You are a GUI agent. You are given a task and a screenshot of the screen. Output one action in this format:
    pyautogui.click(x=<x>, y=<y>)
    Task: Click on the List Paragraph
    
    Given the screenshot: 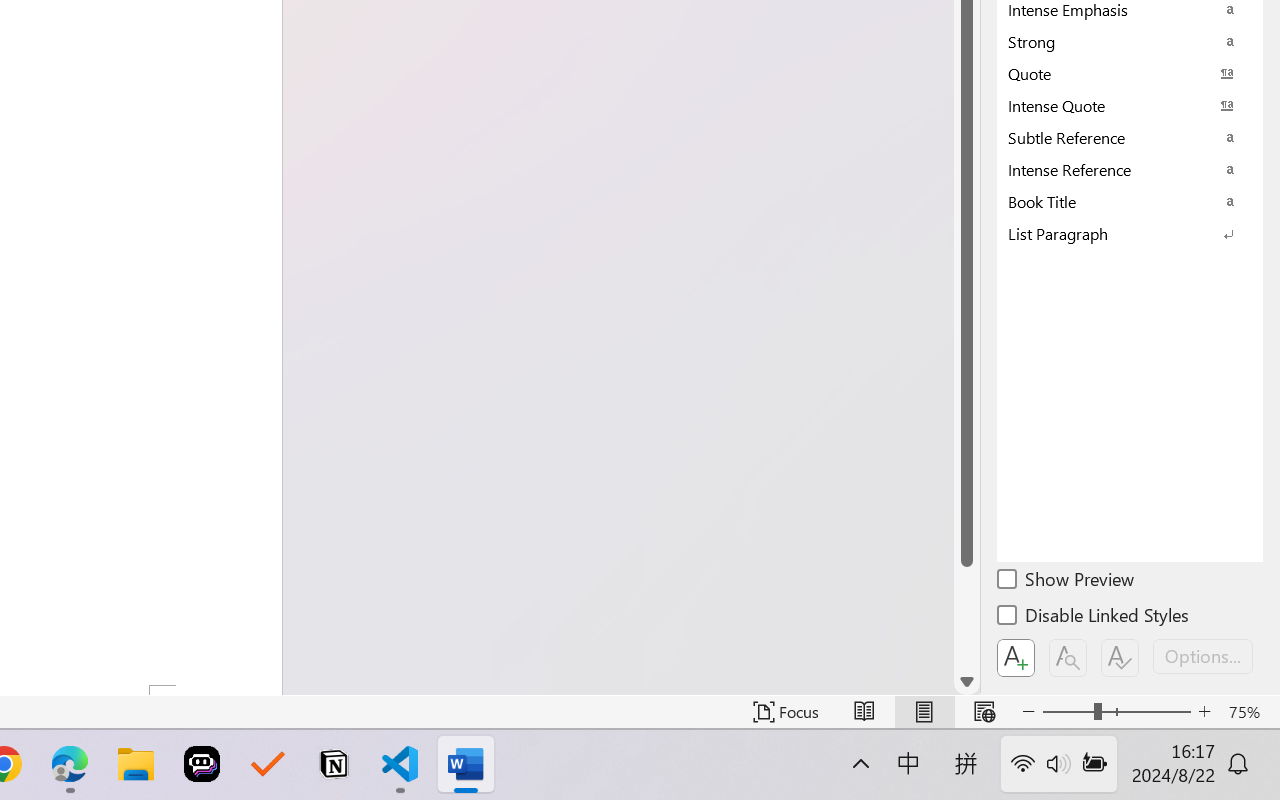 What is the action you would take?
    pyautogui.click(x=1130, y=233)
    